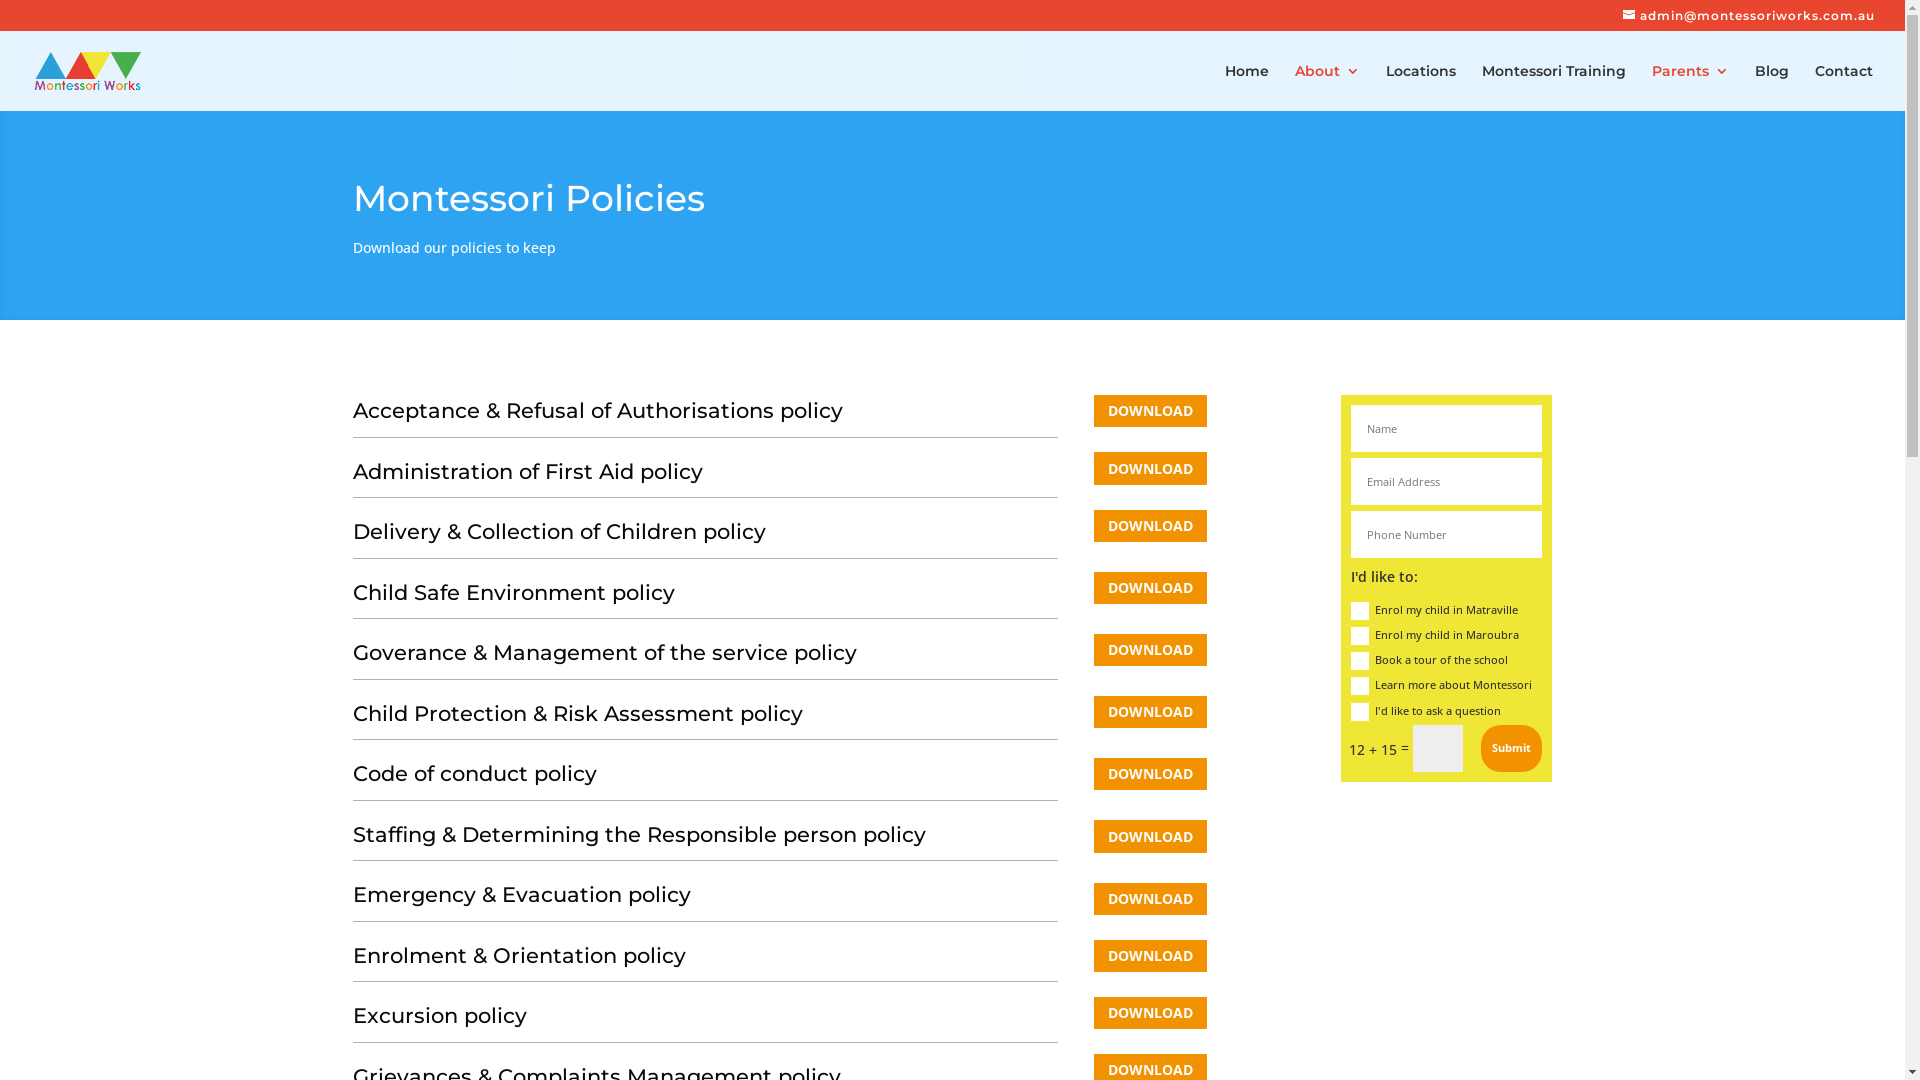  I want to click on DOWNLOAD, so click(1150, 1013).